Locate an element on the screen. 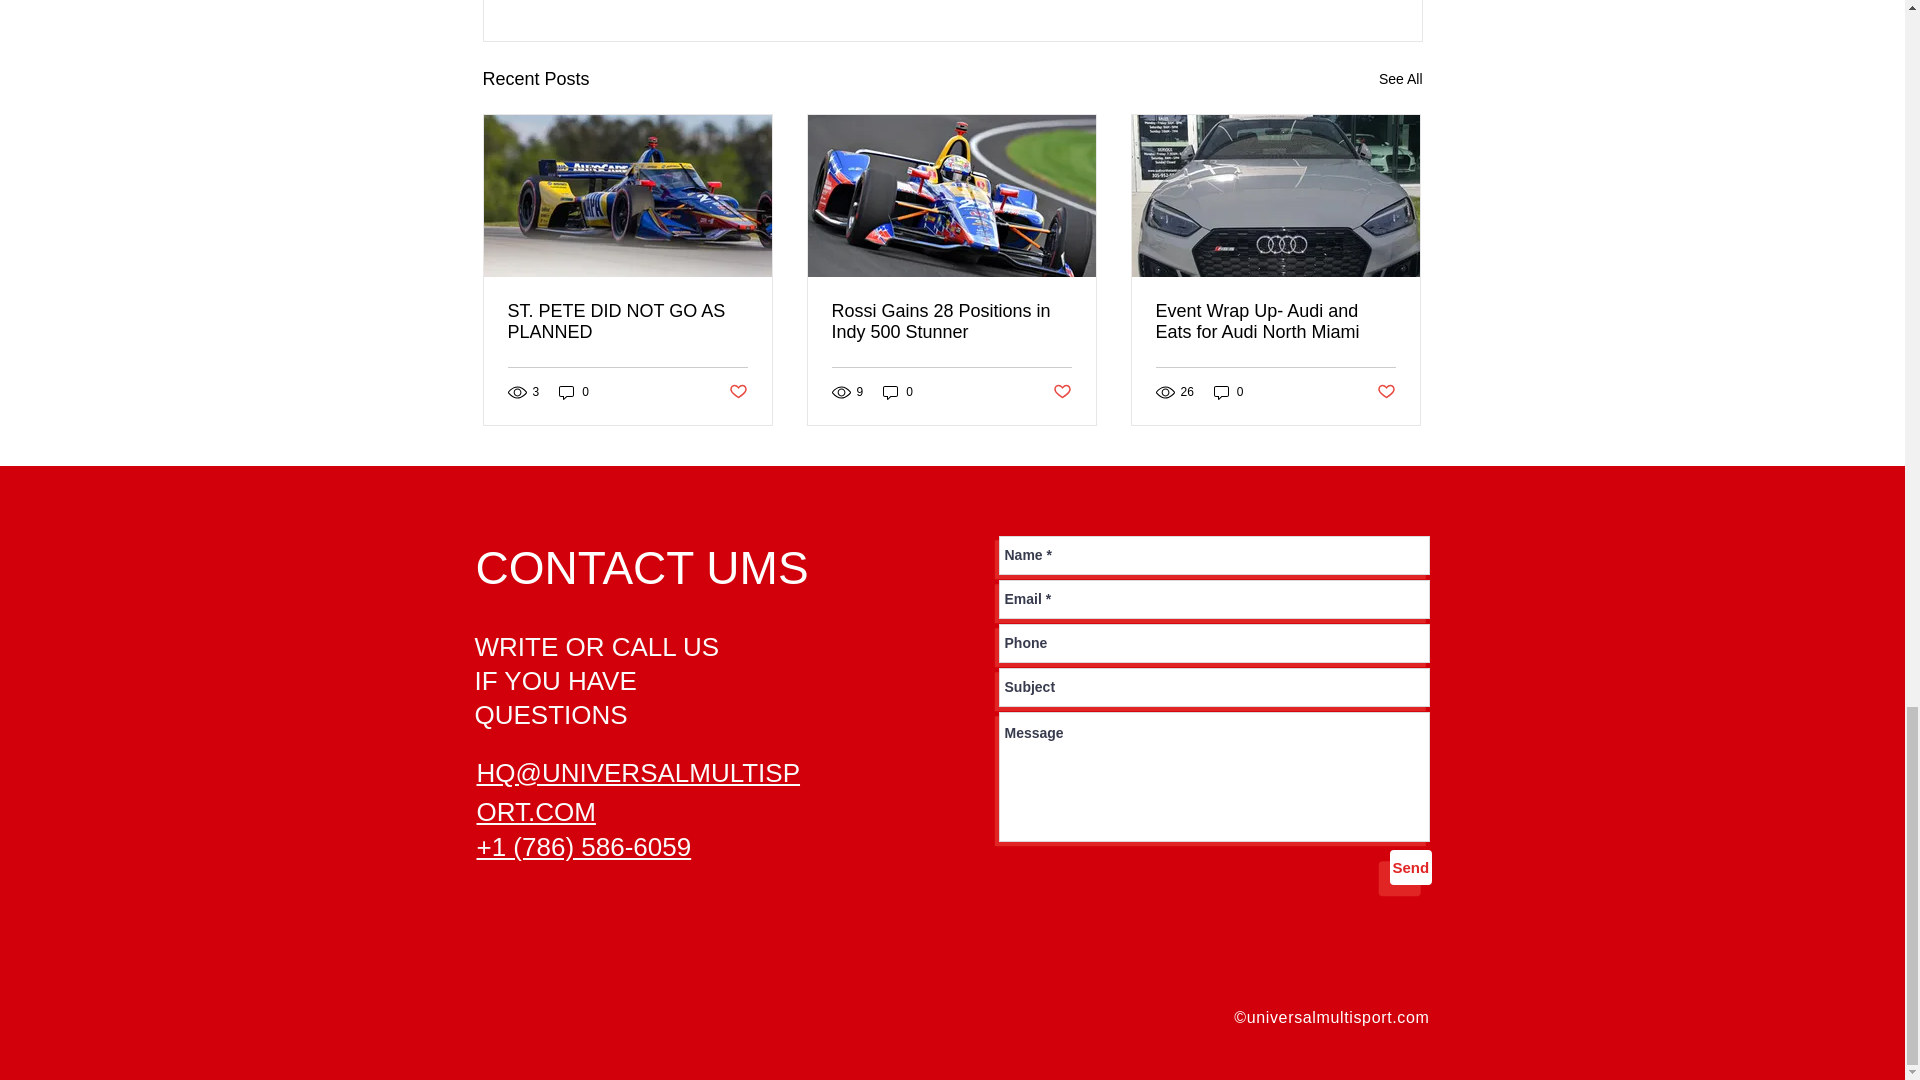 The height and width of the screenshot is (1080, 1920). Event Wrap Up- Audi and Eats for Audi North Miami is located at coordinates (1275, 322).